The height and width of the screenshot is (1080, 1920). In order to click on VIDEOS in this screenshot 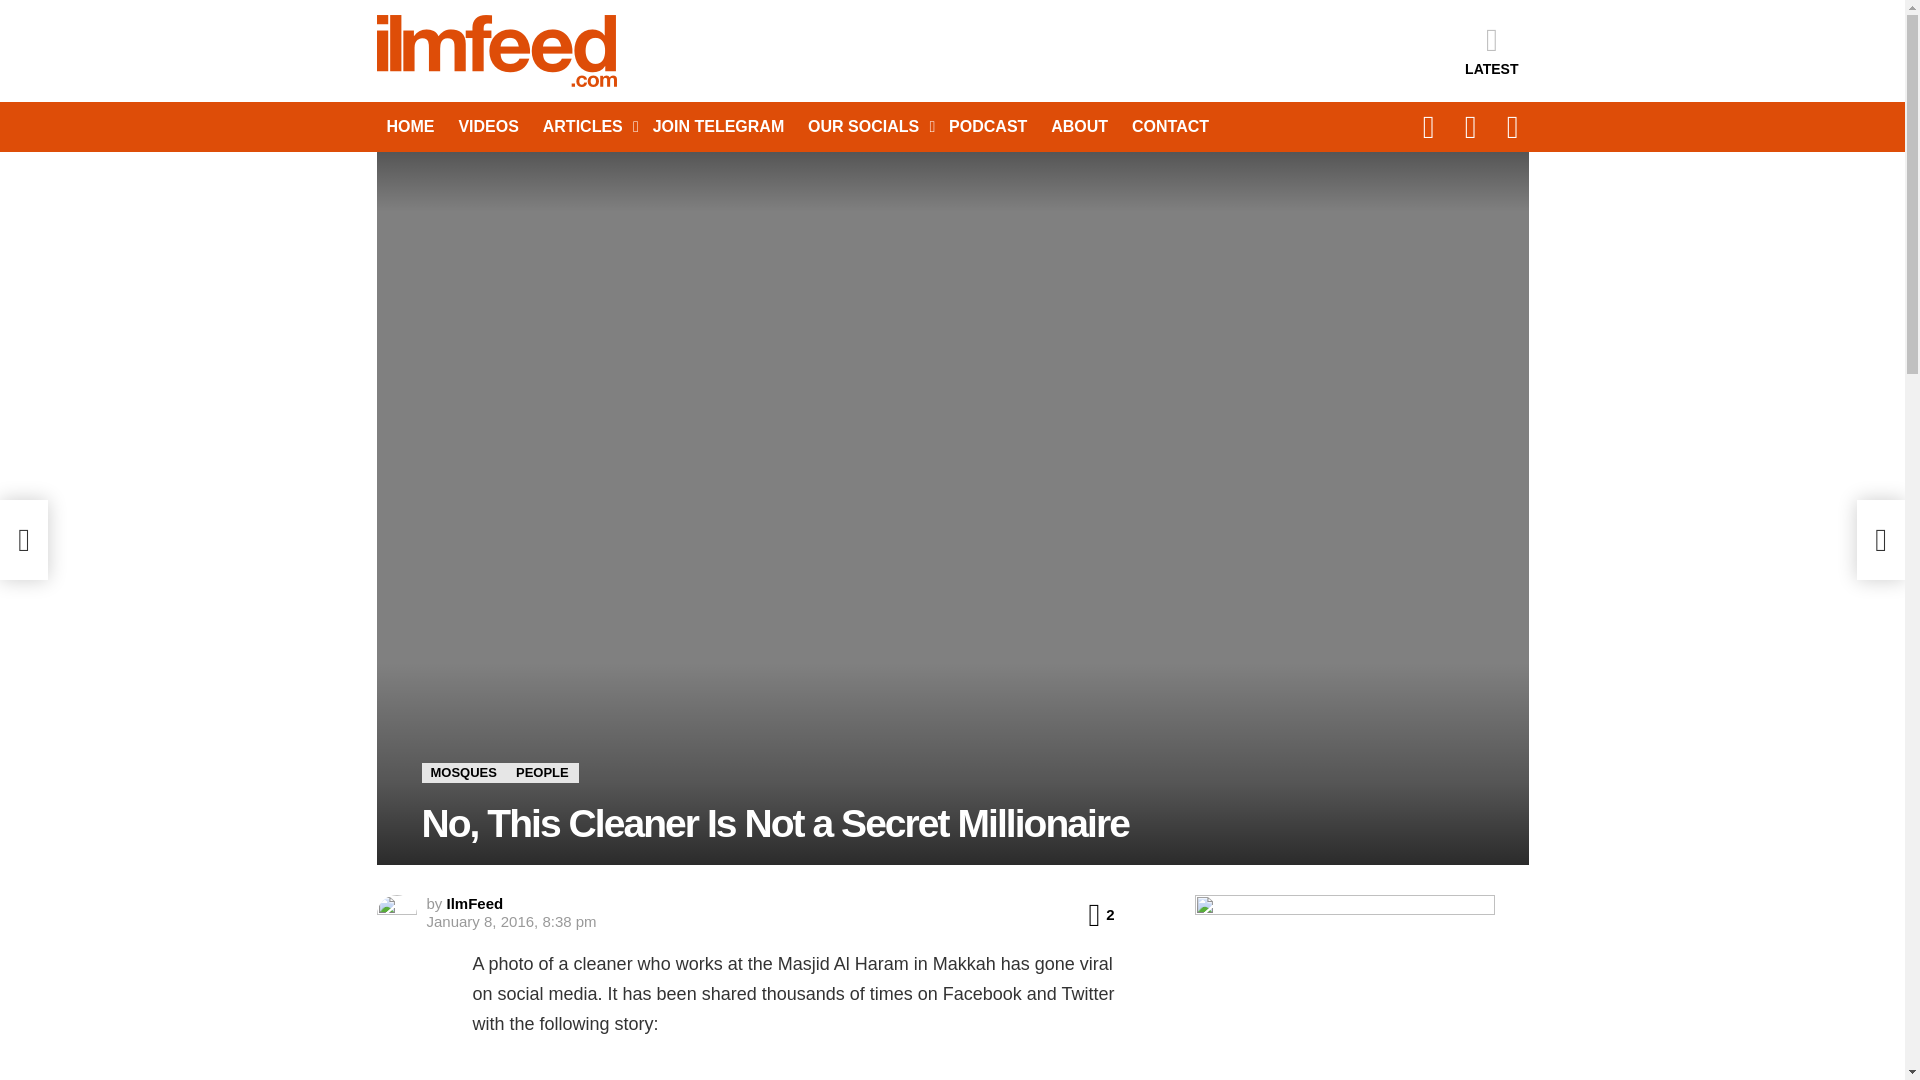, I will do `click(488, 126)`.